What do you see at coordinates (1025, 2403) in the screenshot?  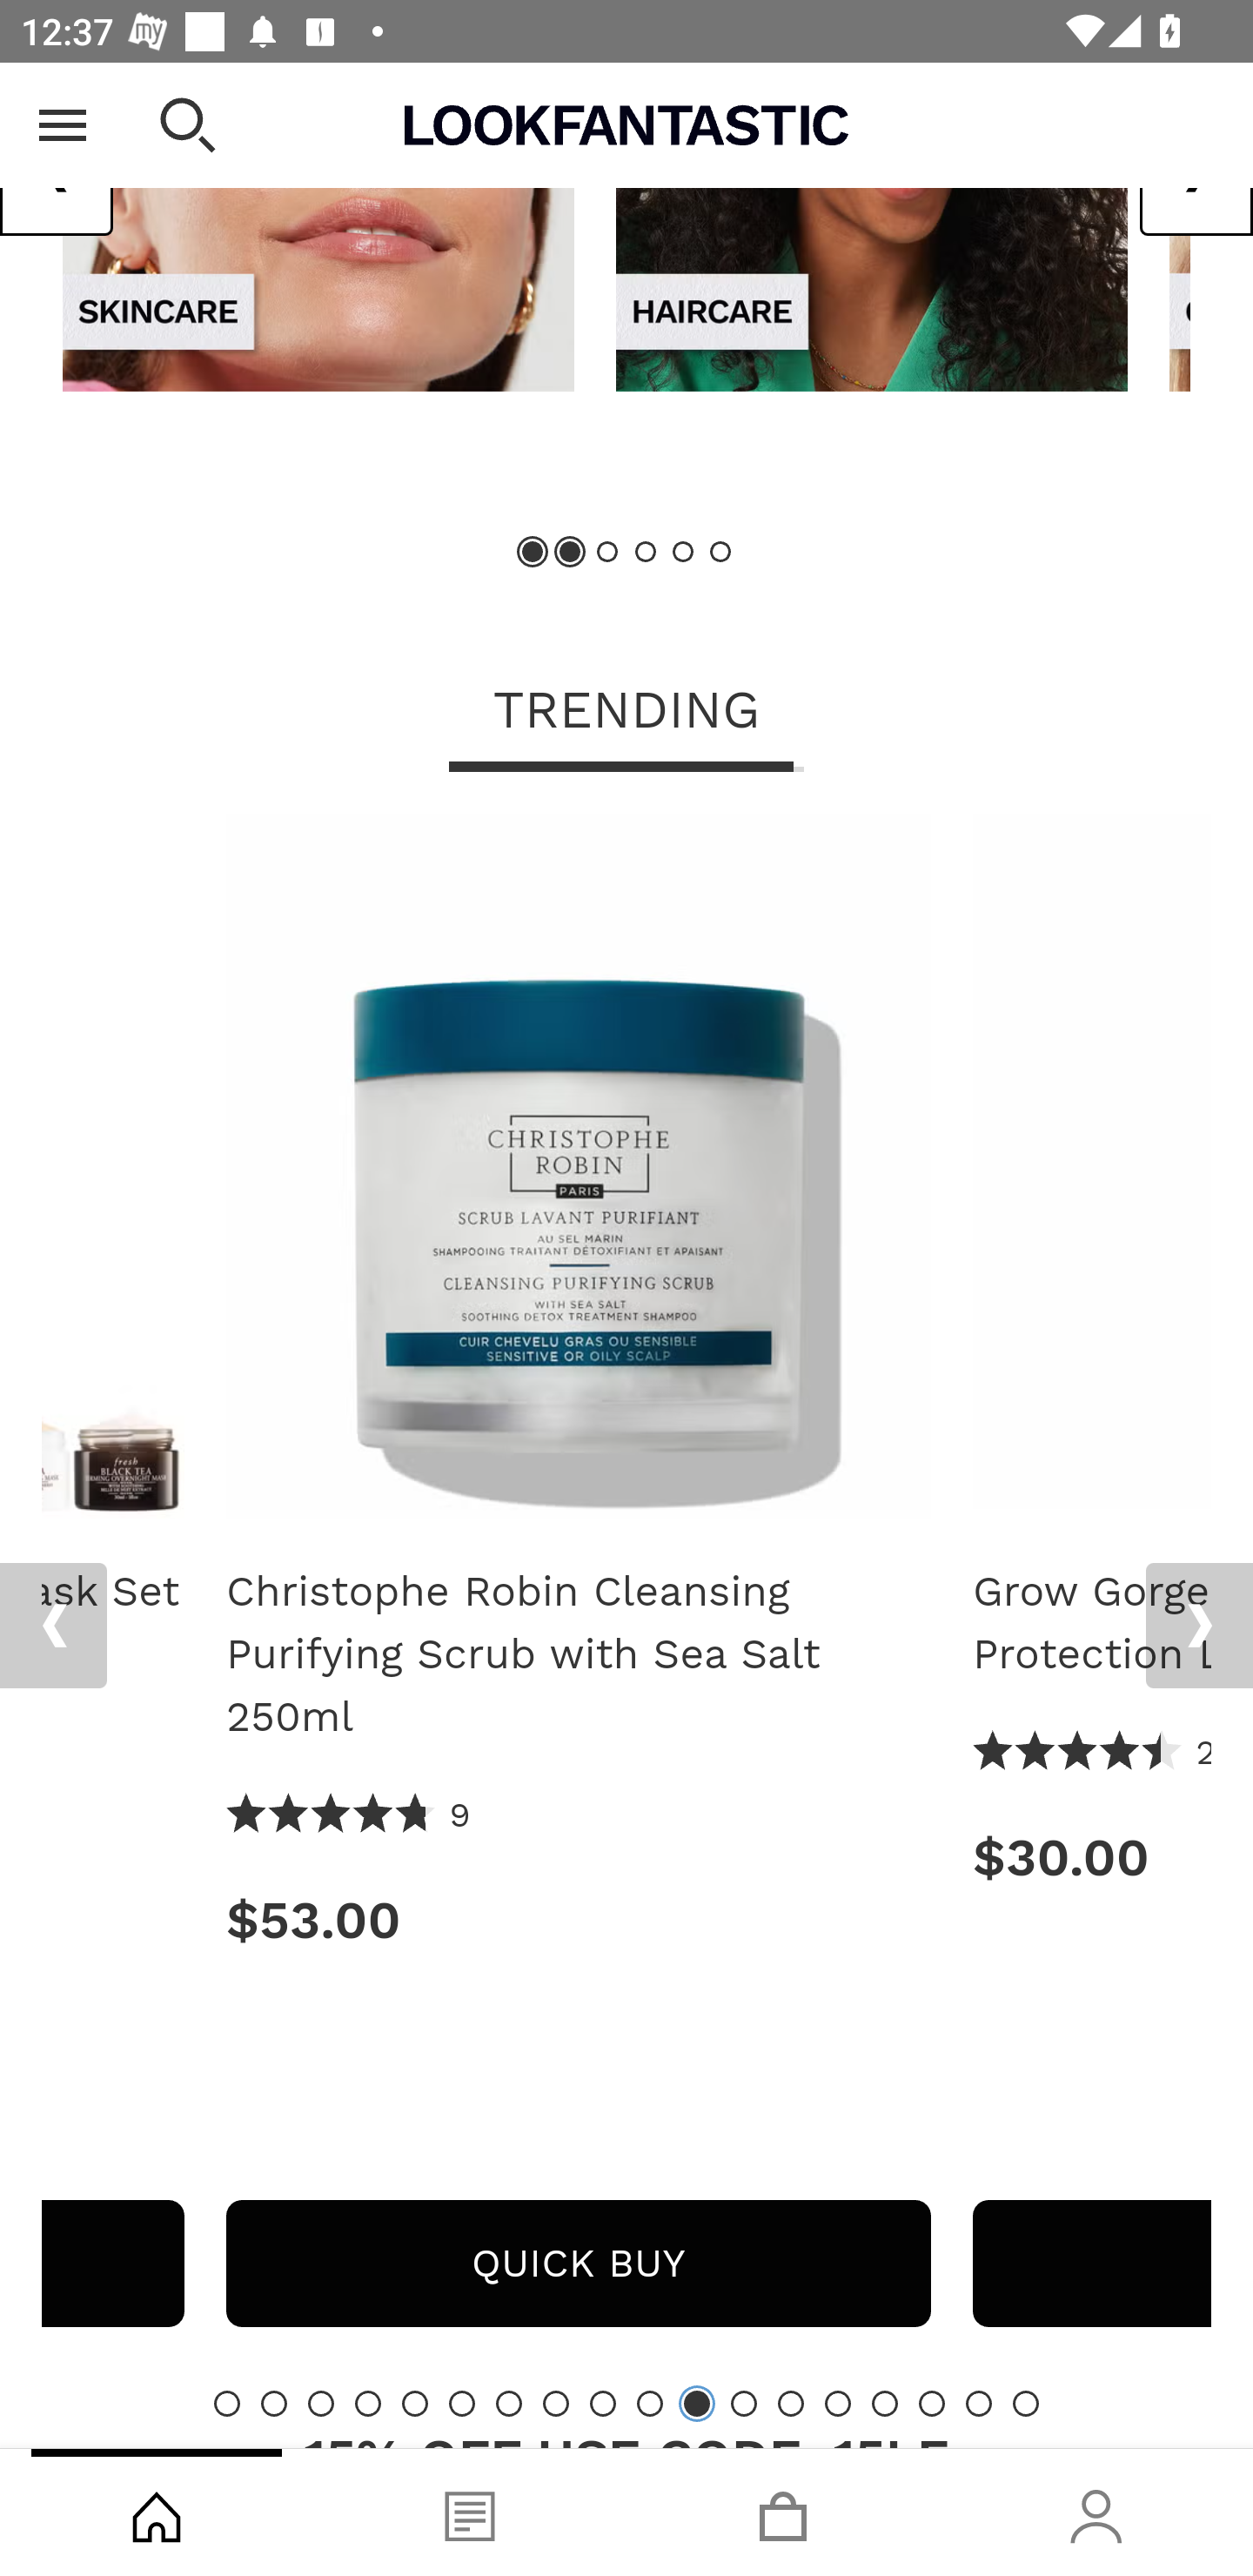 I see `Slide 18` at bounding box center [1025, 2403].